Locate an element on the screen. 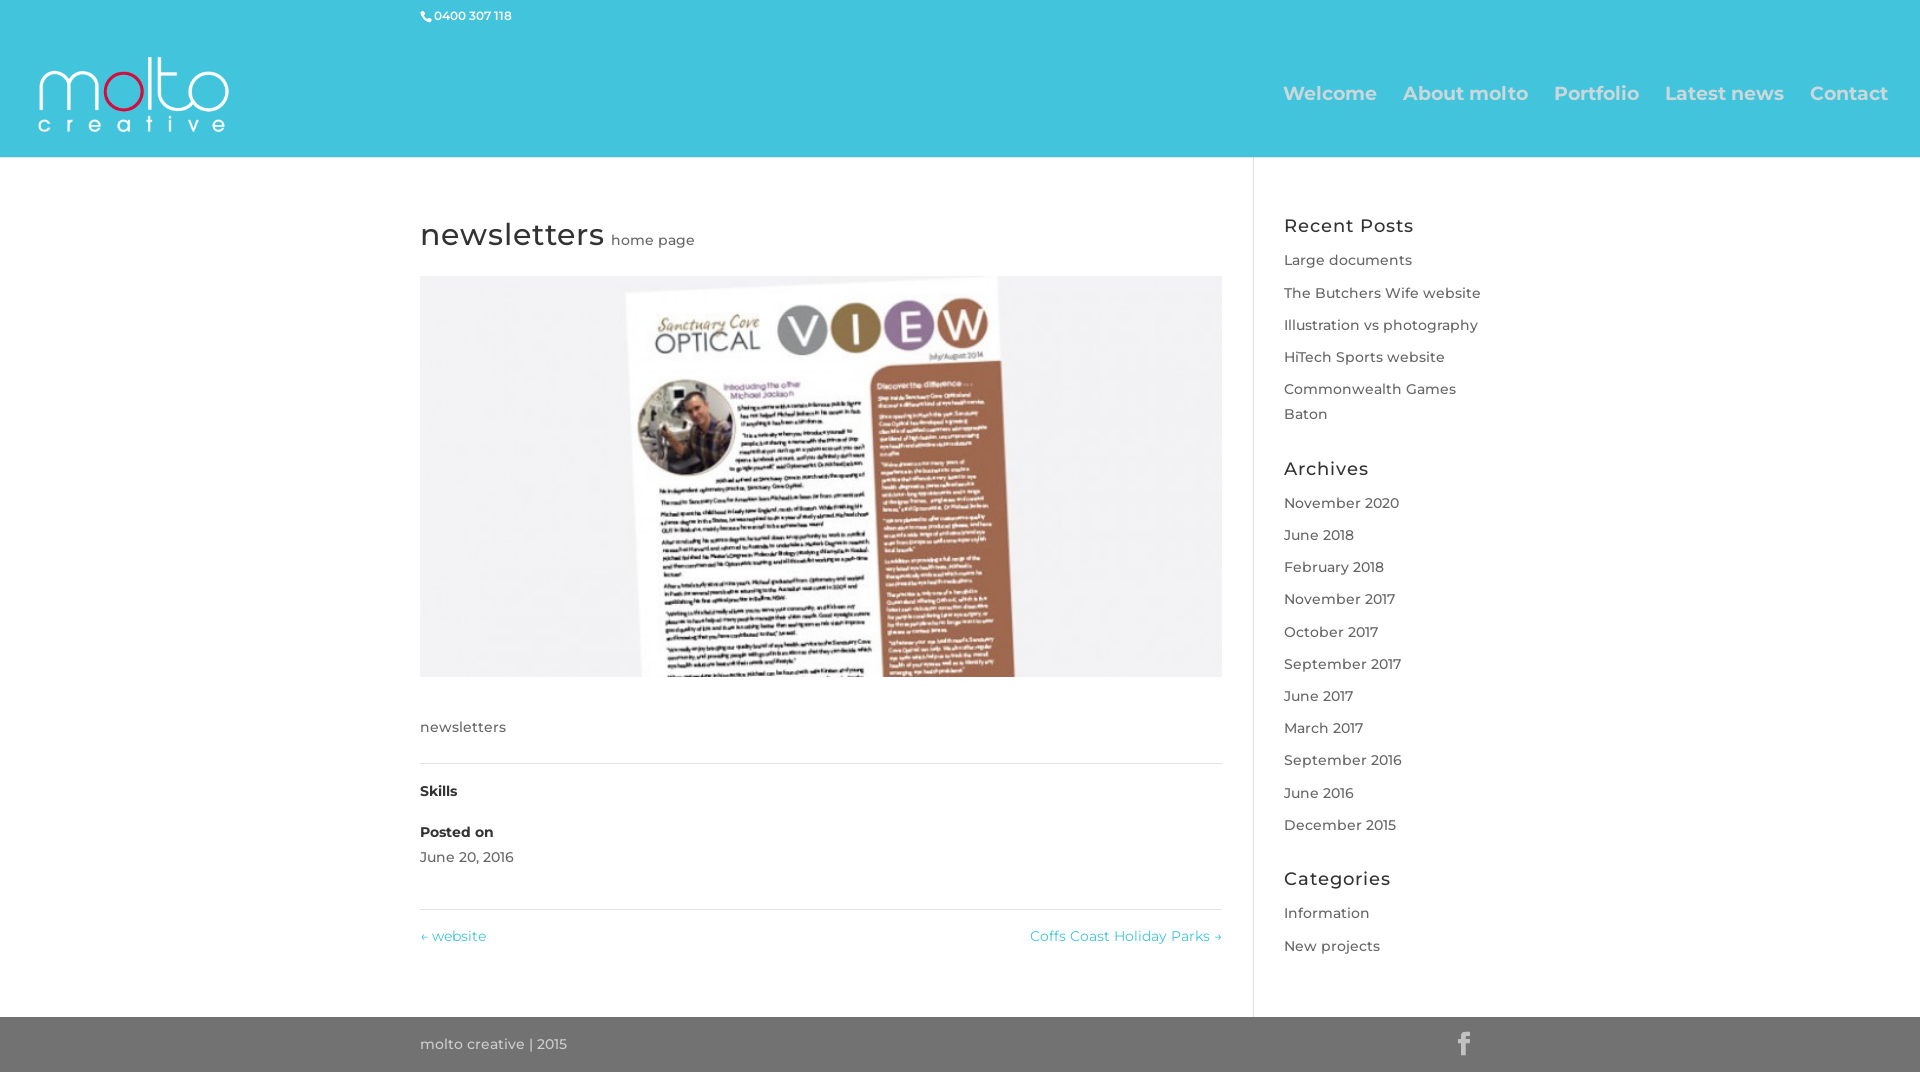  June 2018 is located at coordinates (1319, 535).